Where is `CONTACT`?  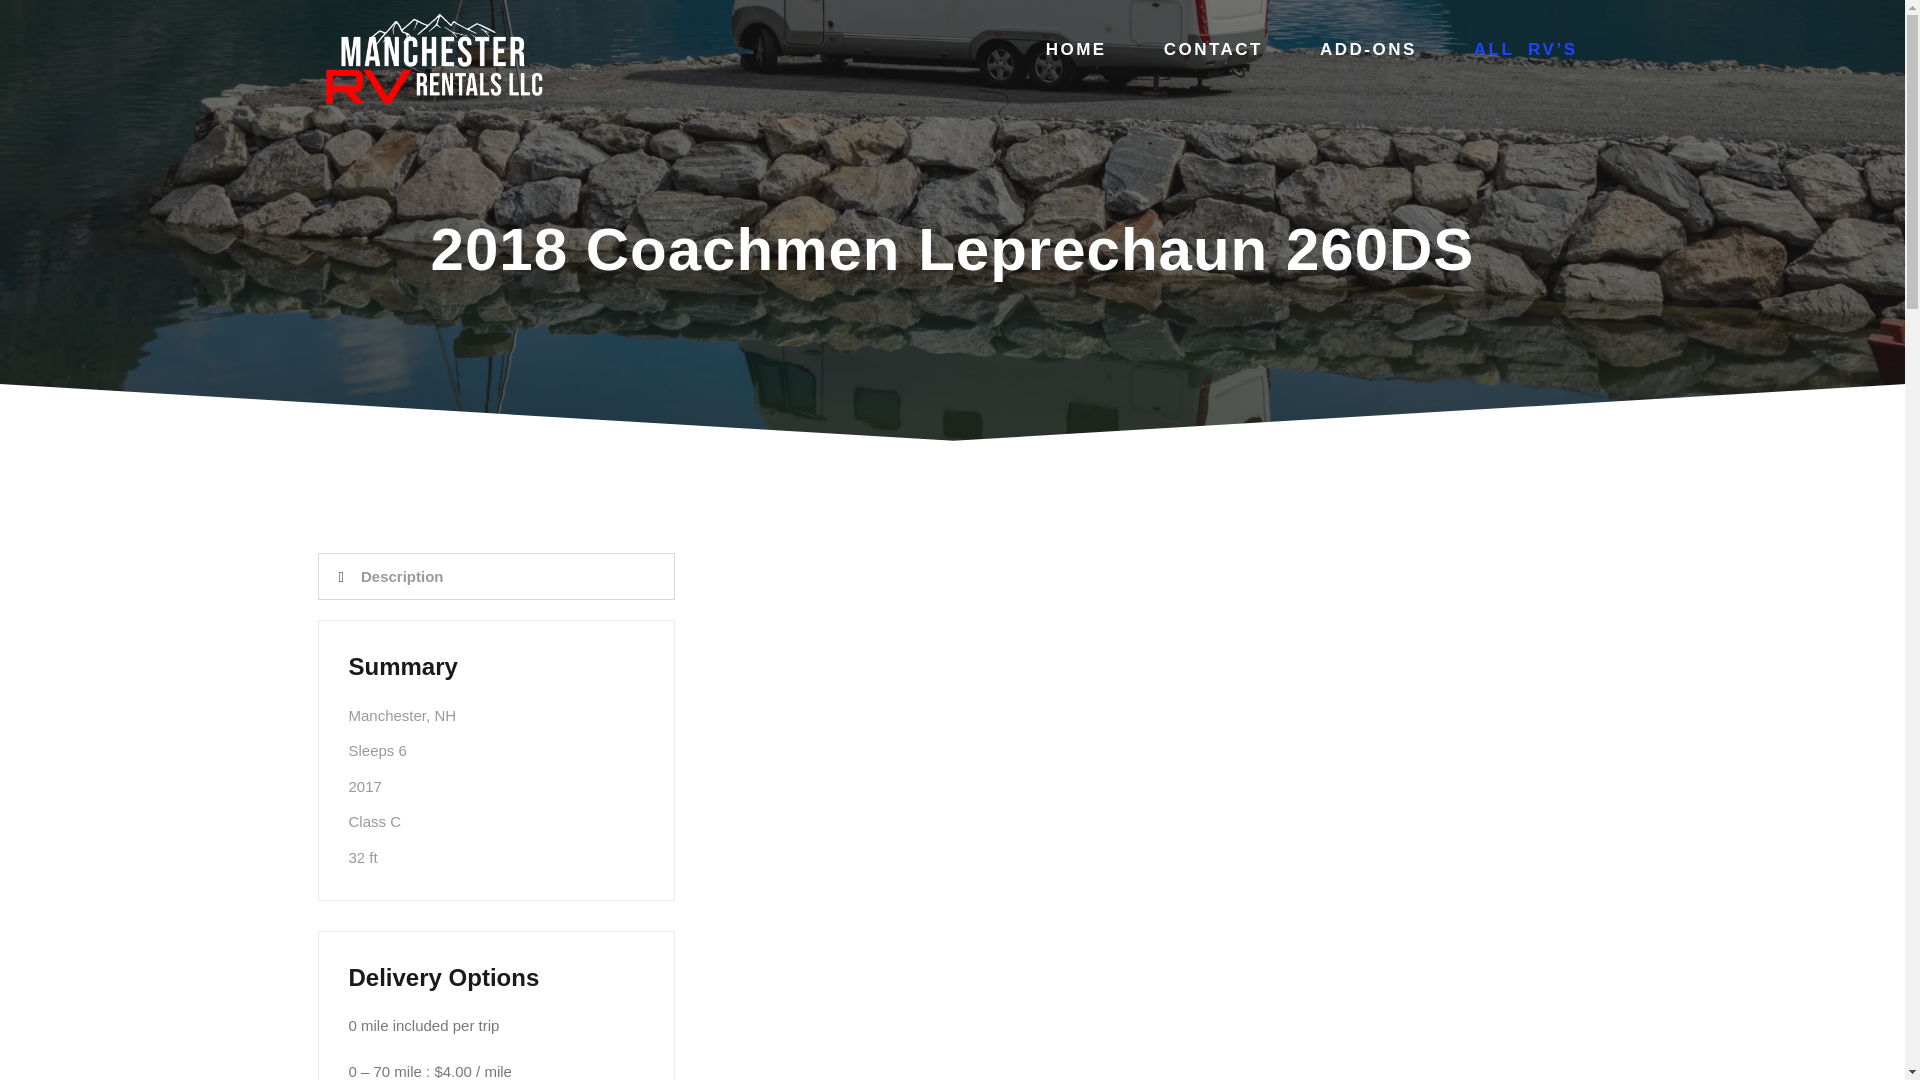 CONTACT is located at coordinates (1204, 50).